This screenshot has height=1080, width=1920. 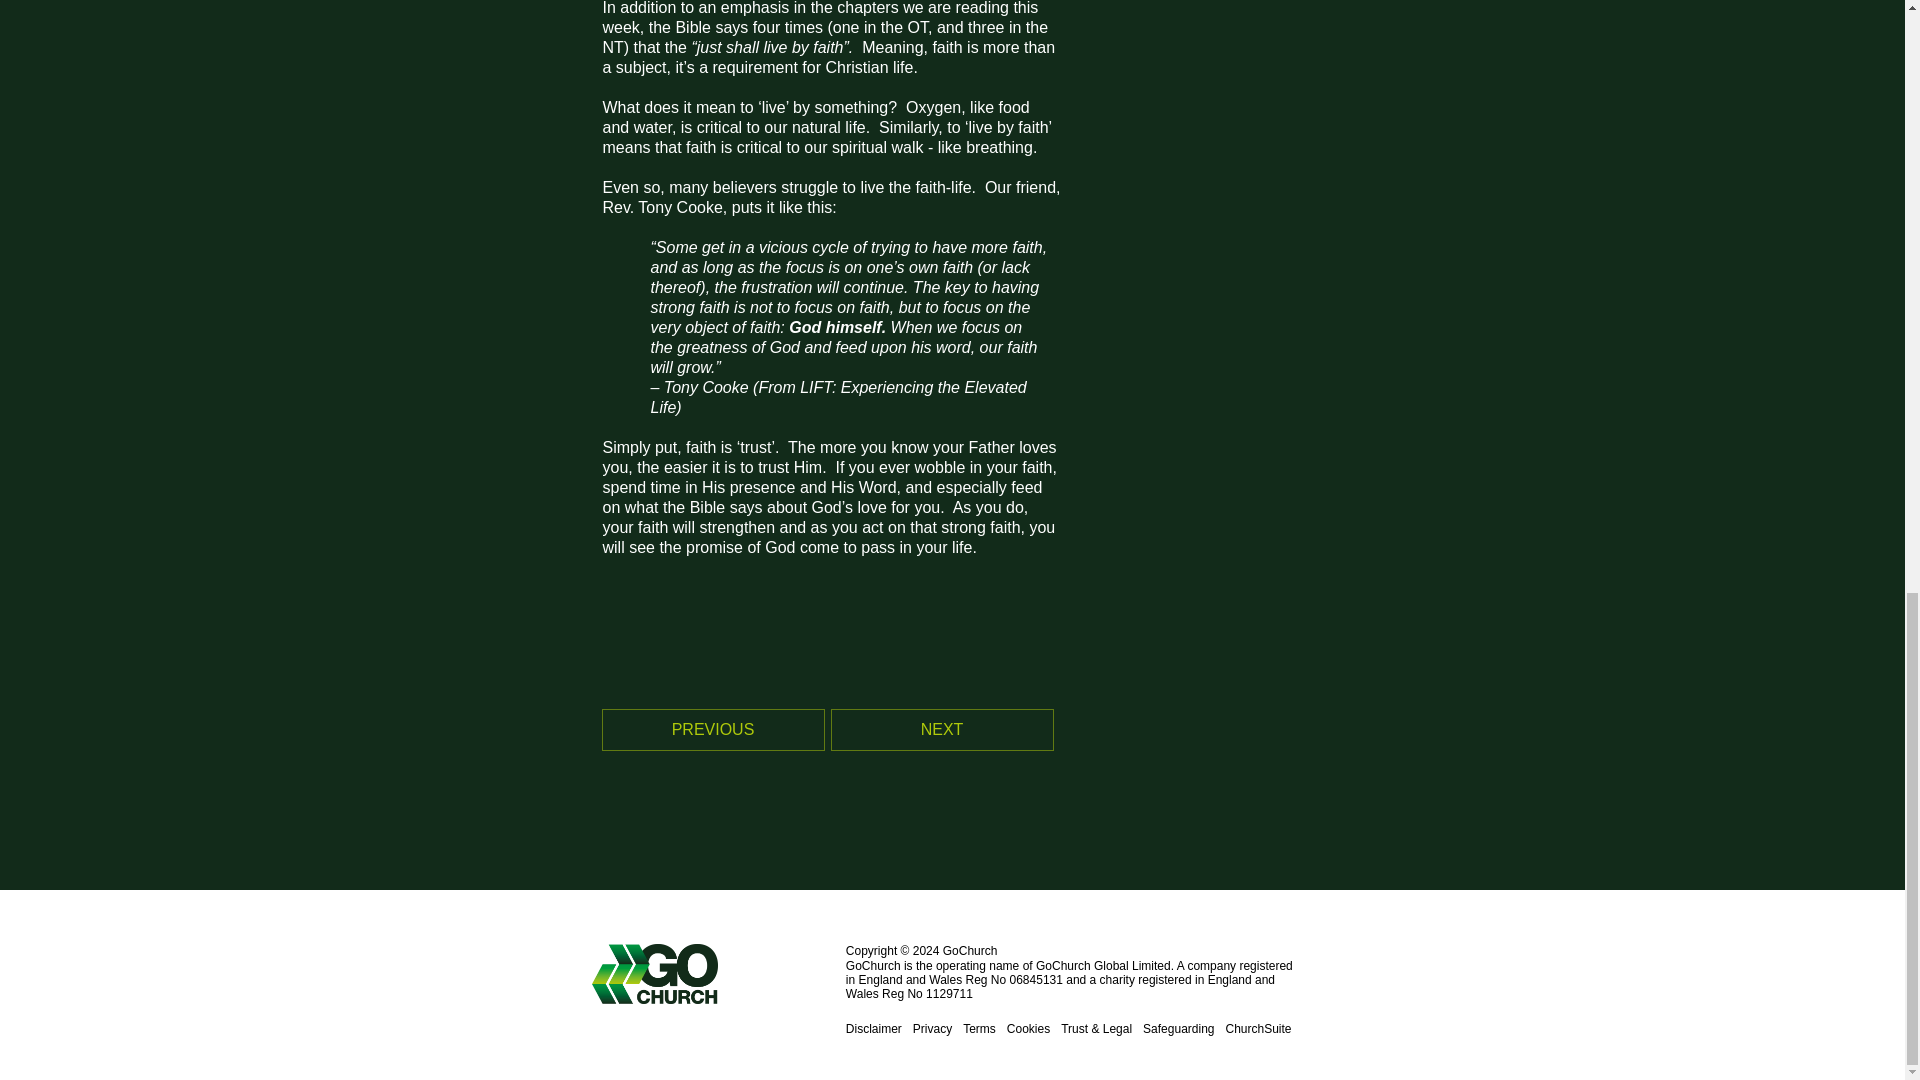 I want to click on PREVIOUS, so click(x=712, y=729).